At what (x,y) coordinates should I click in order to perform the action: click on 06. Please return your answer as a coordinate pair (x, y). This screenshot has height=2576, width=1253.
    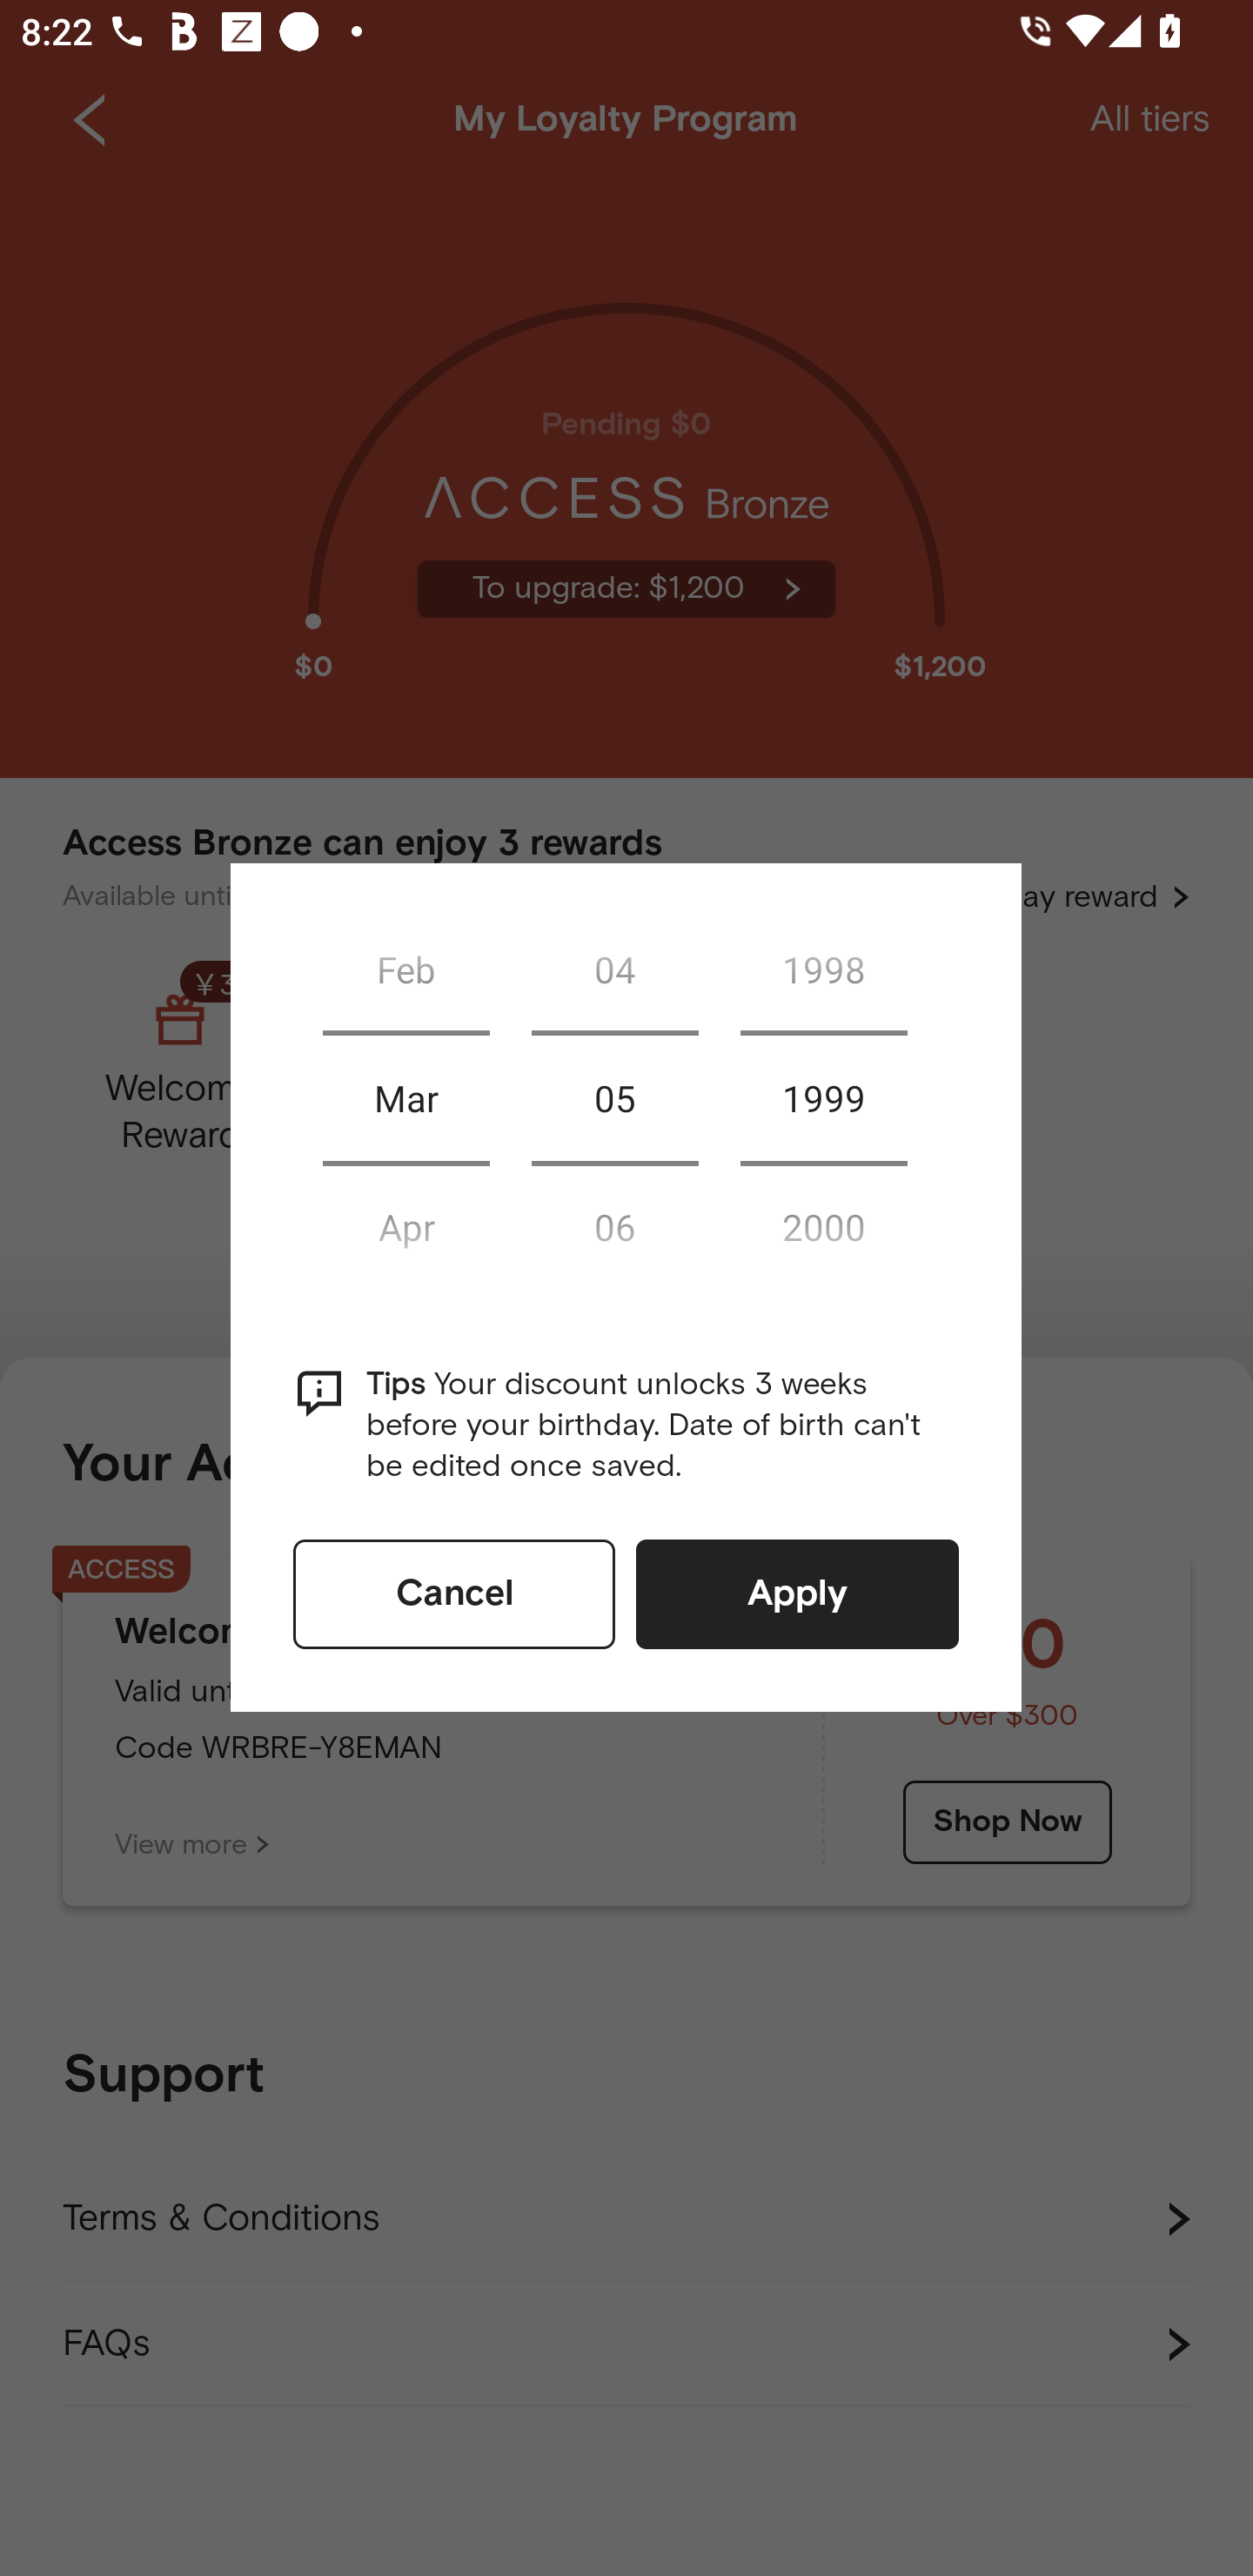
    Looking at the image, I should click on (614, 1225).